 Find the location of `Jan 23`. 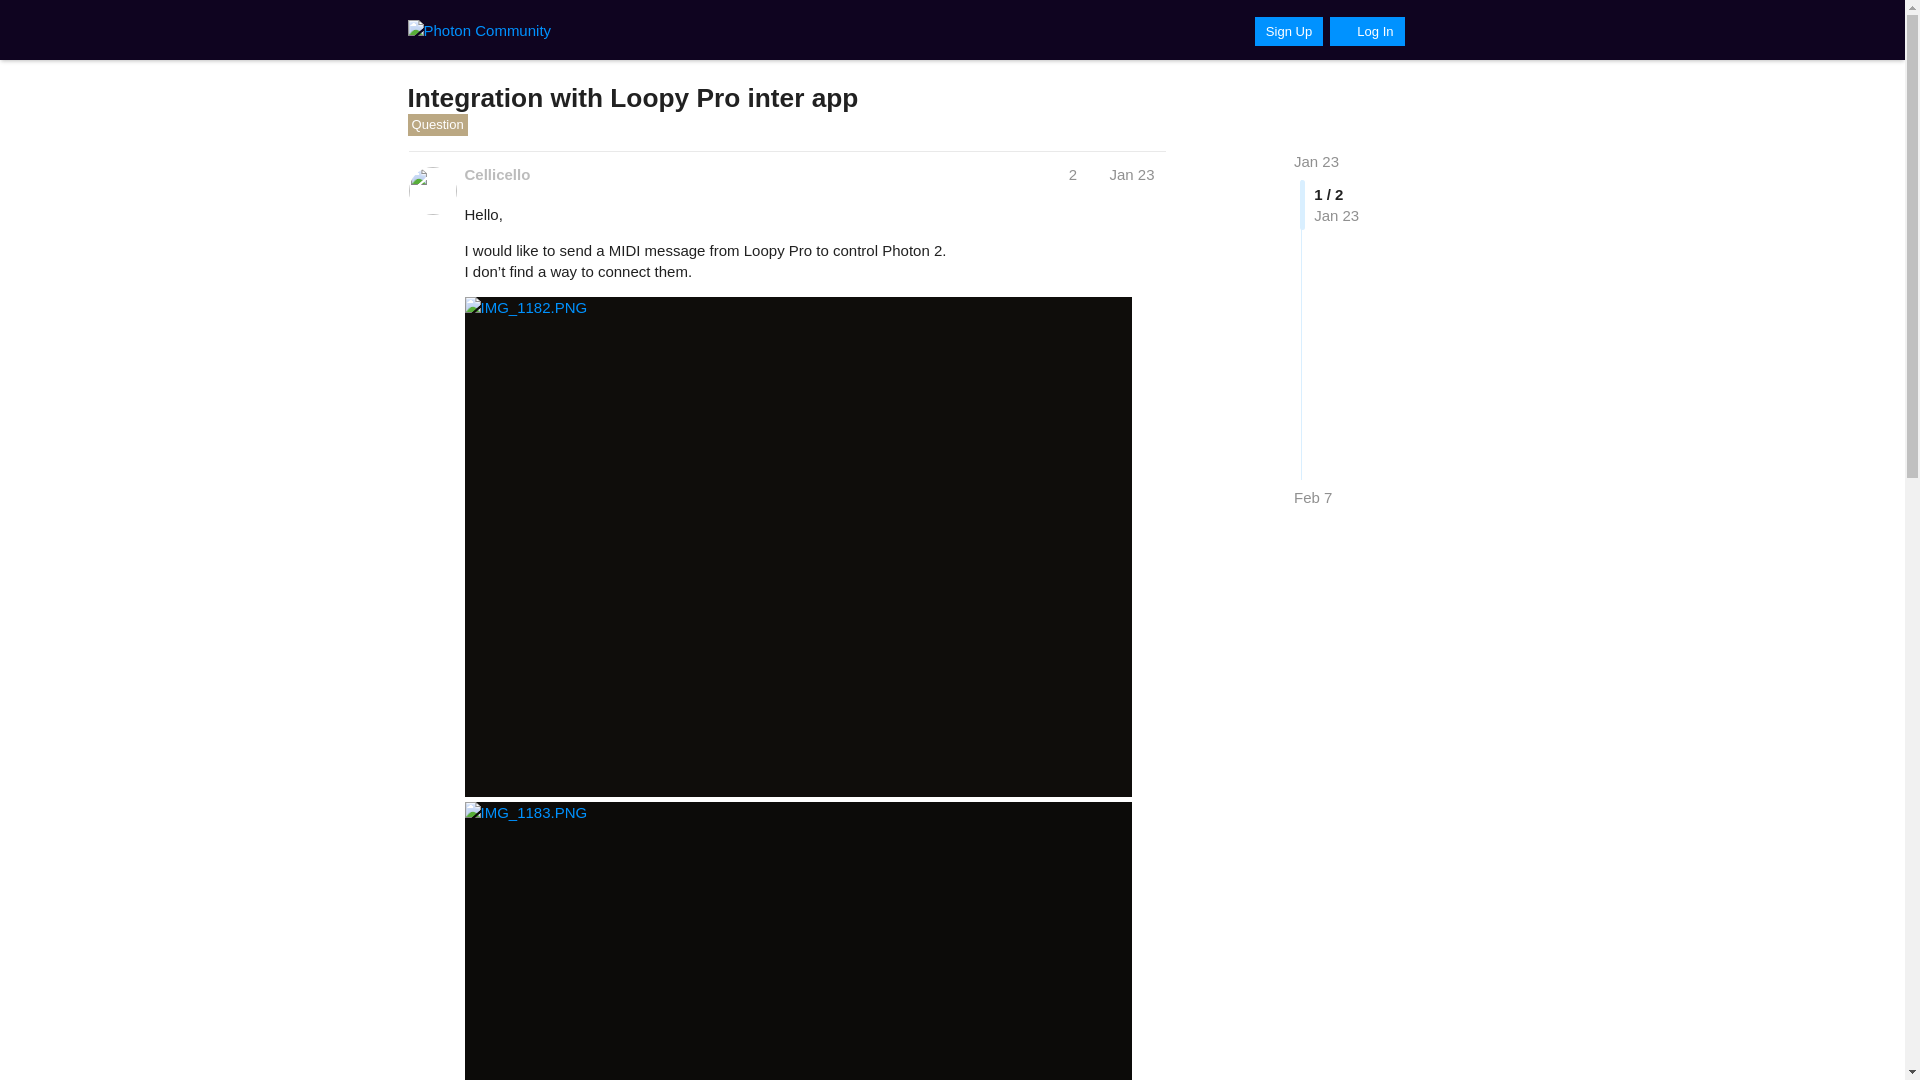

Jan 23 is located at coordinates (1316, 161).